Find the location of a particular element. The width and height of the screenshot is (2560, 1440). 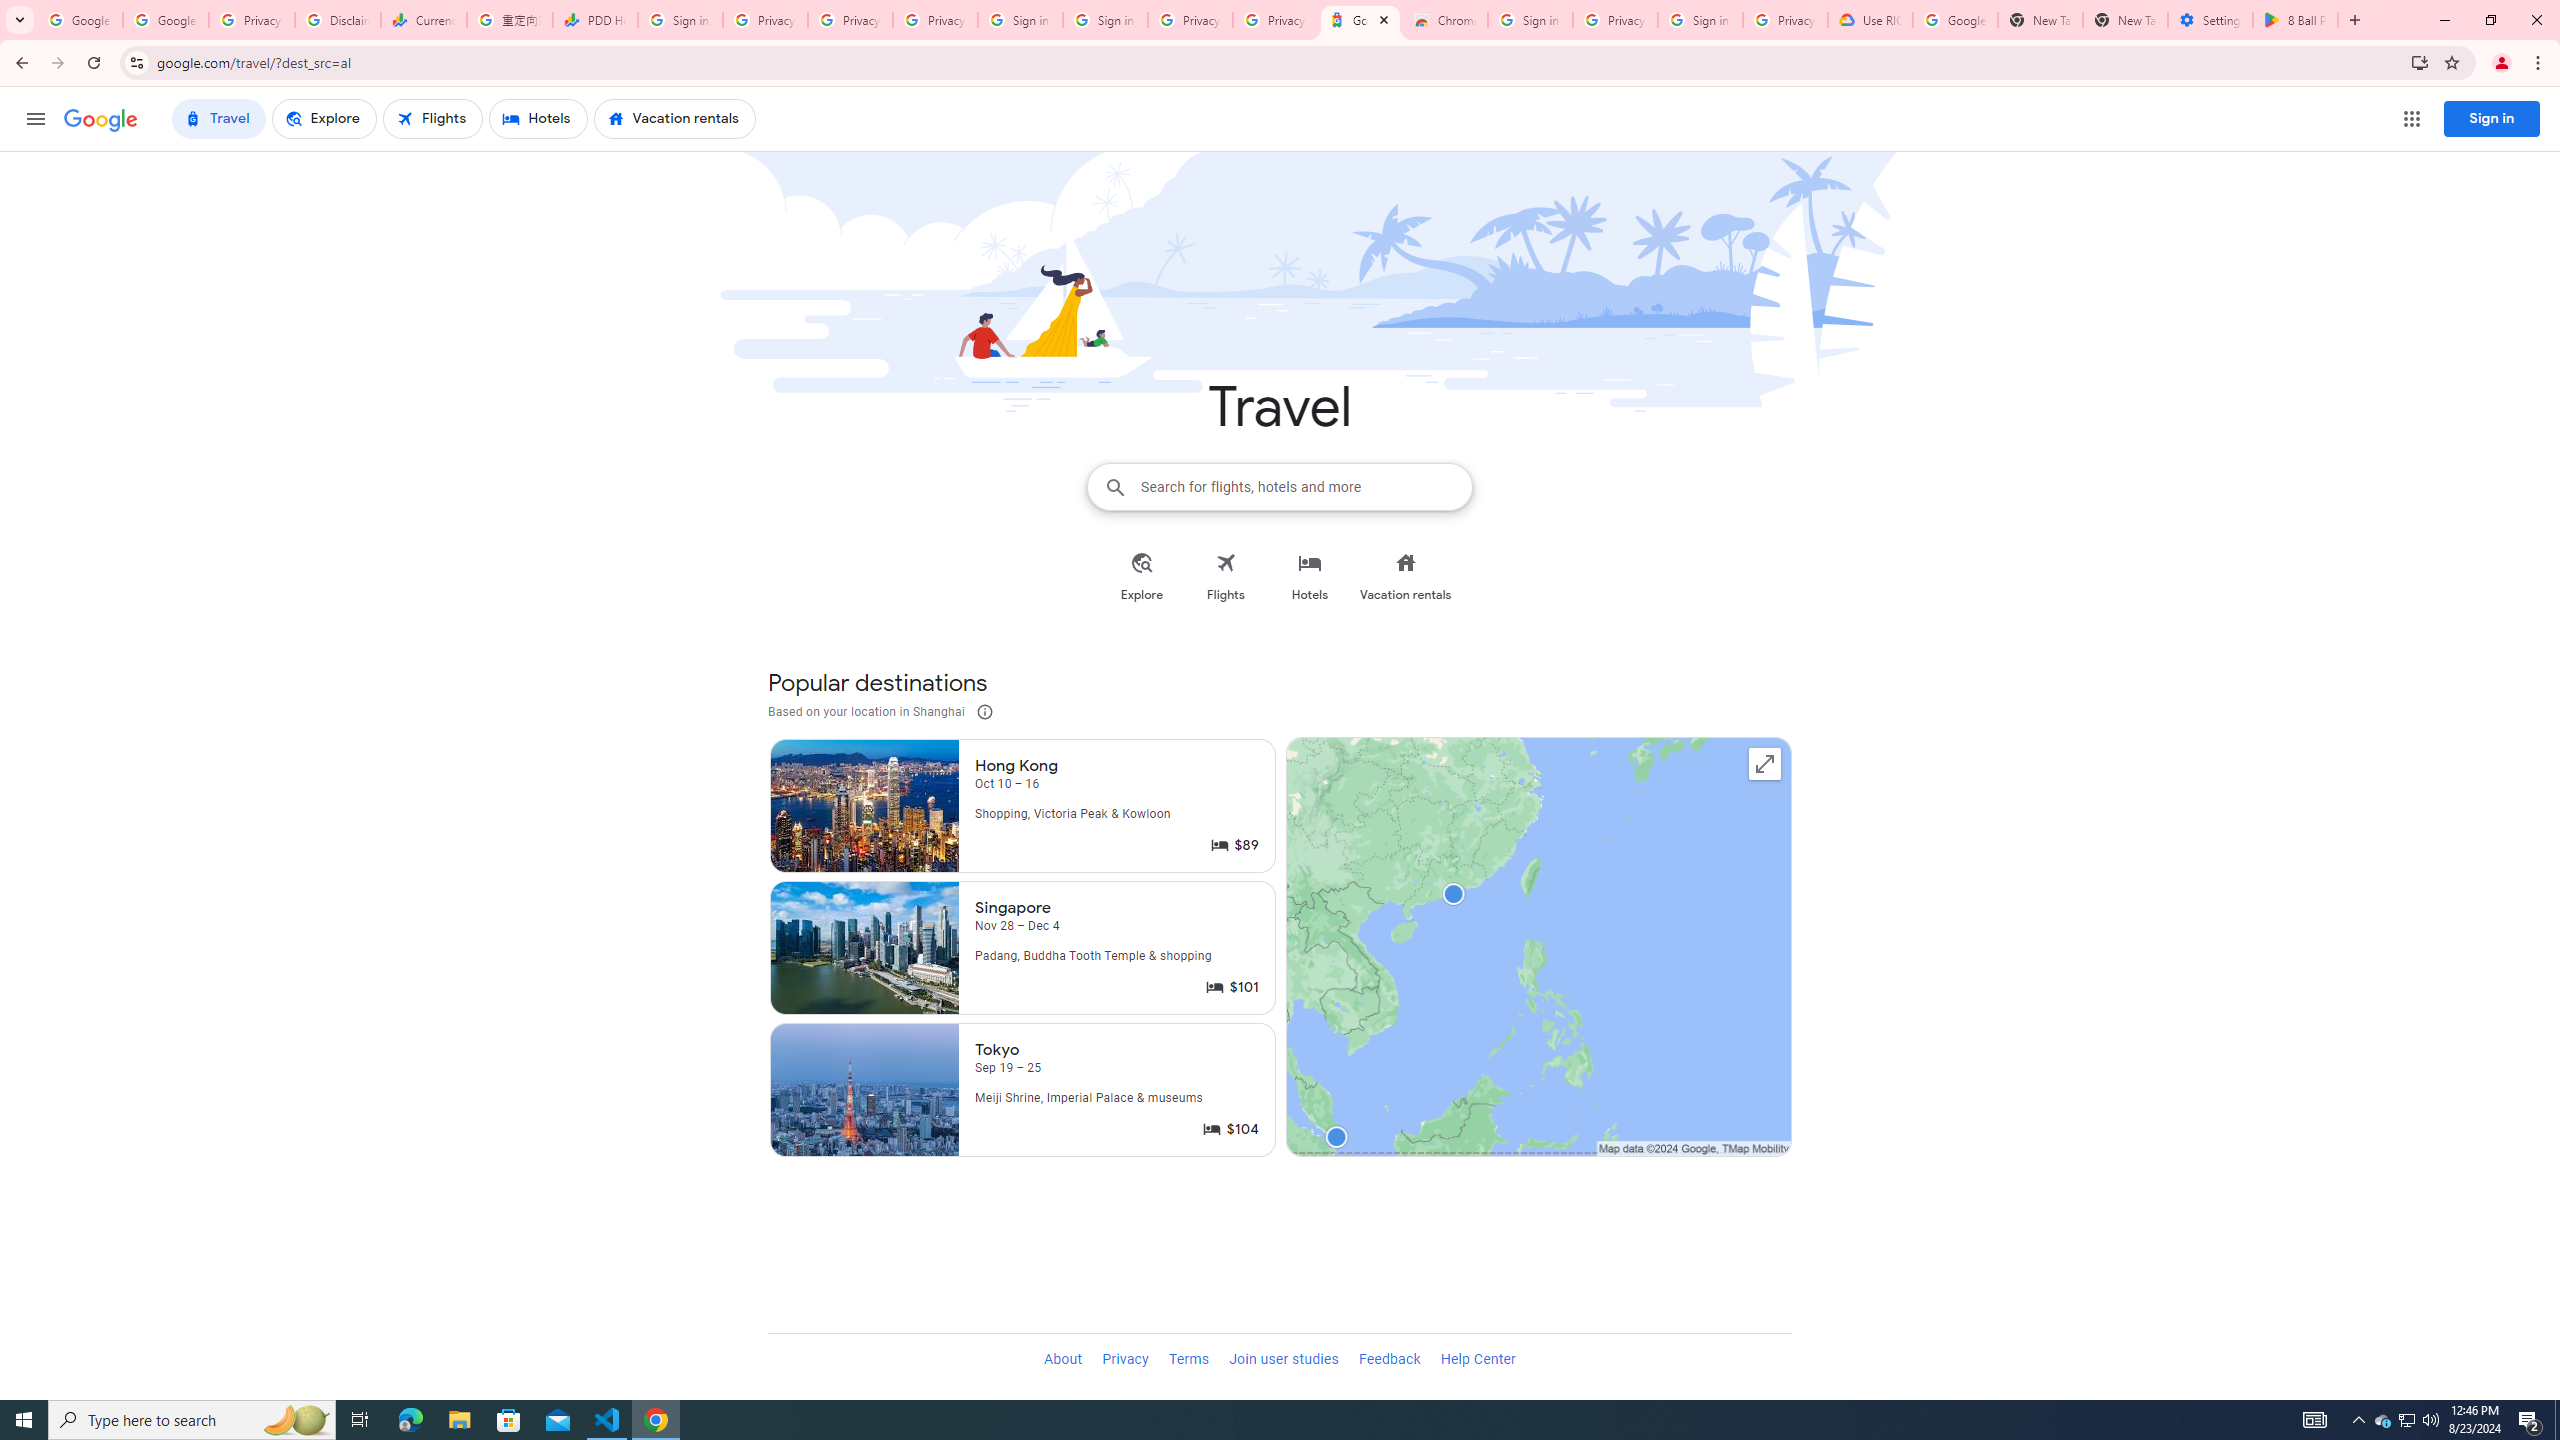

PDD Holdings Inc - ADR (PDD) Price & News - Google Finance is located at coordinates (594, 20).